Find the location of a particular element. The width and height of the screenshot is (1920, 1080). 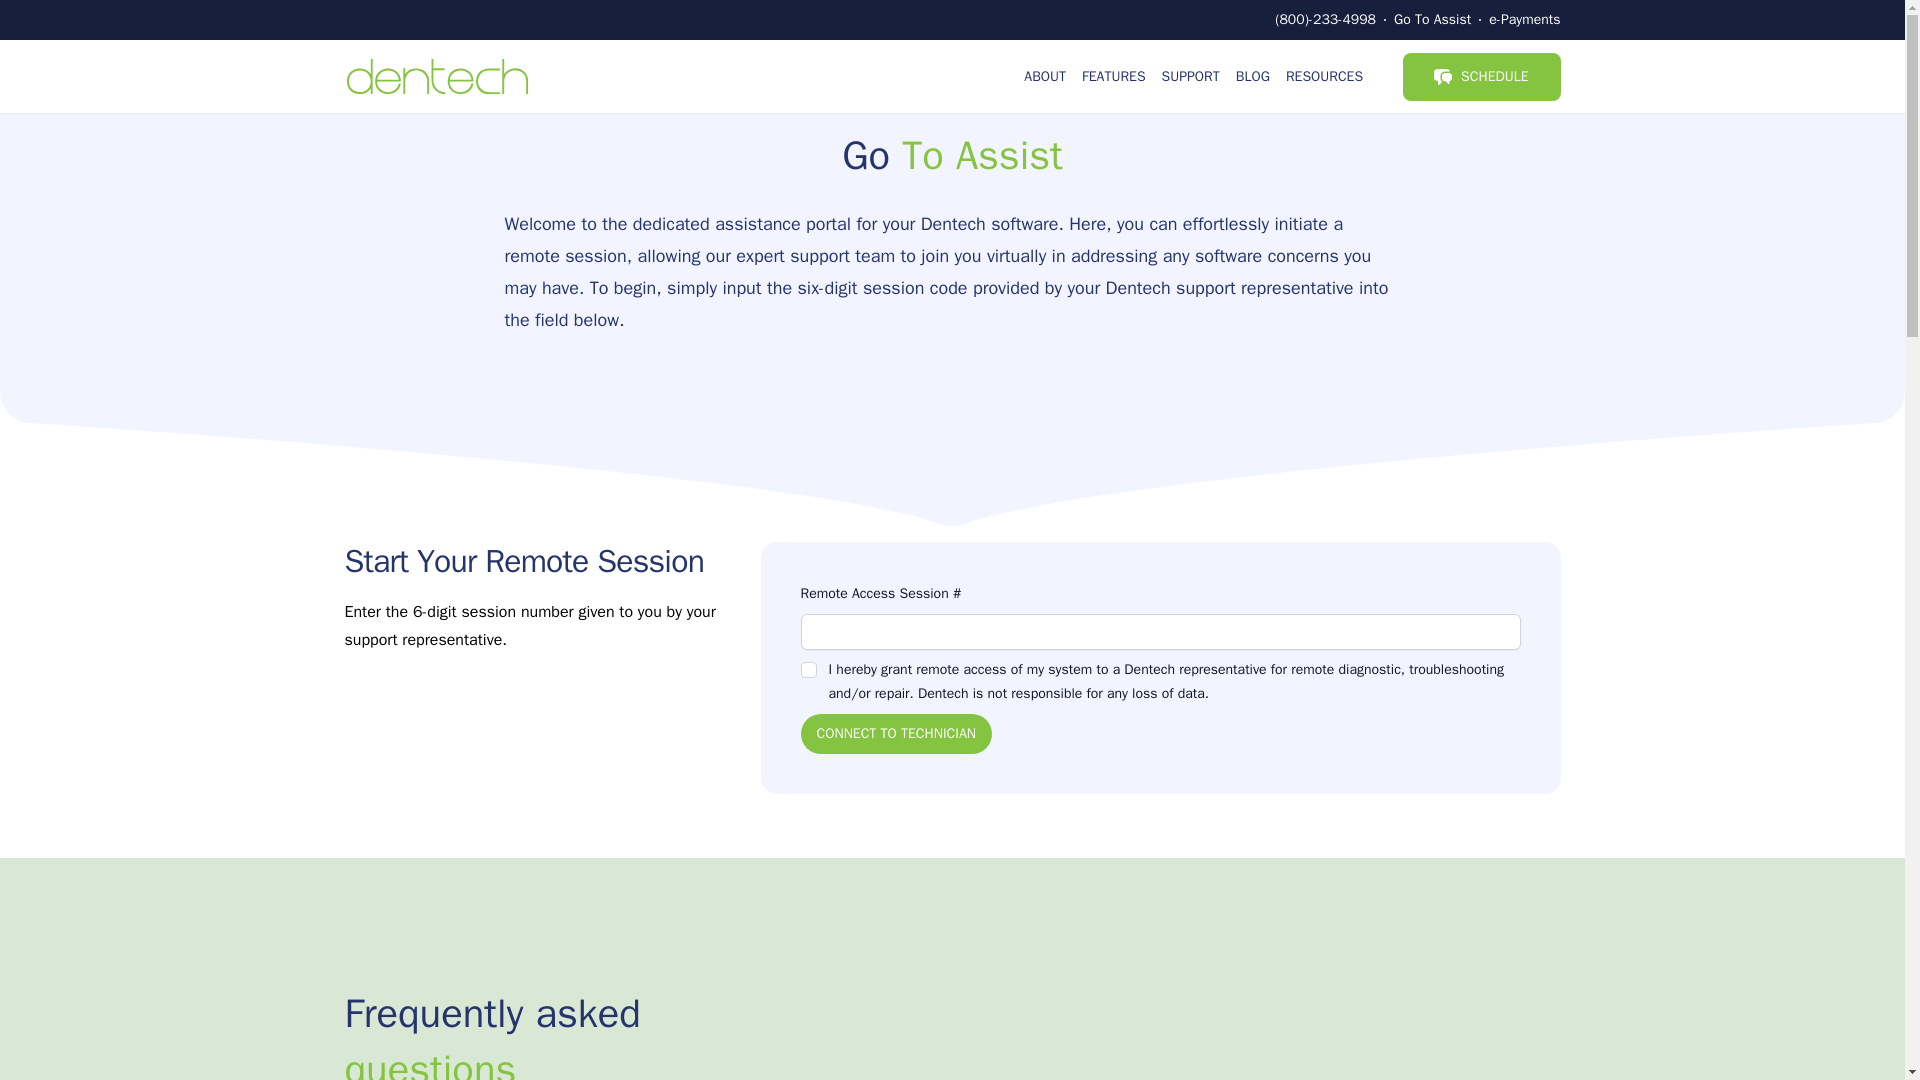

on is located at coordinates (808, 670).